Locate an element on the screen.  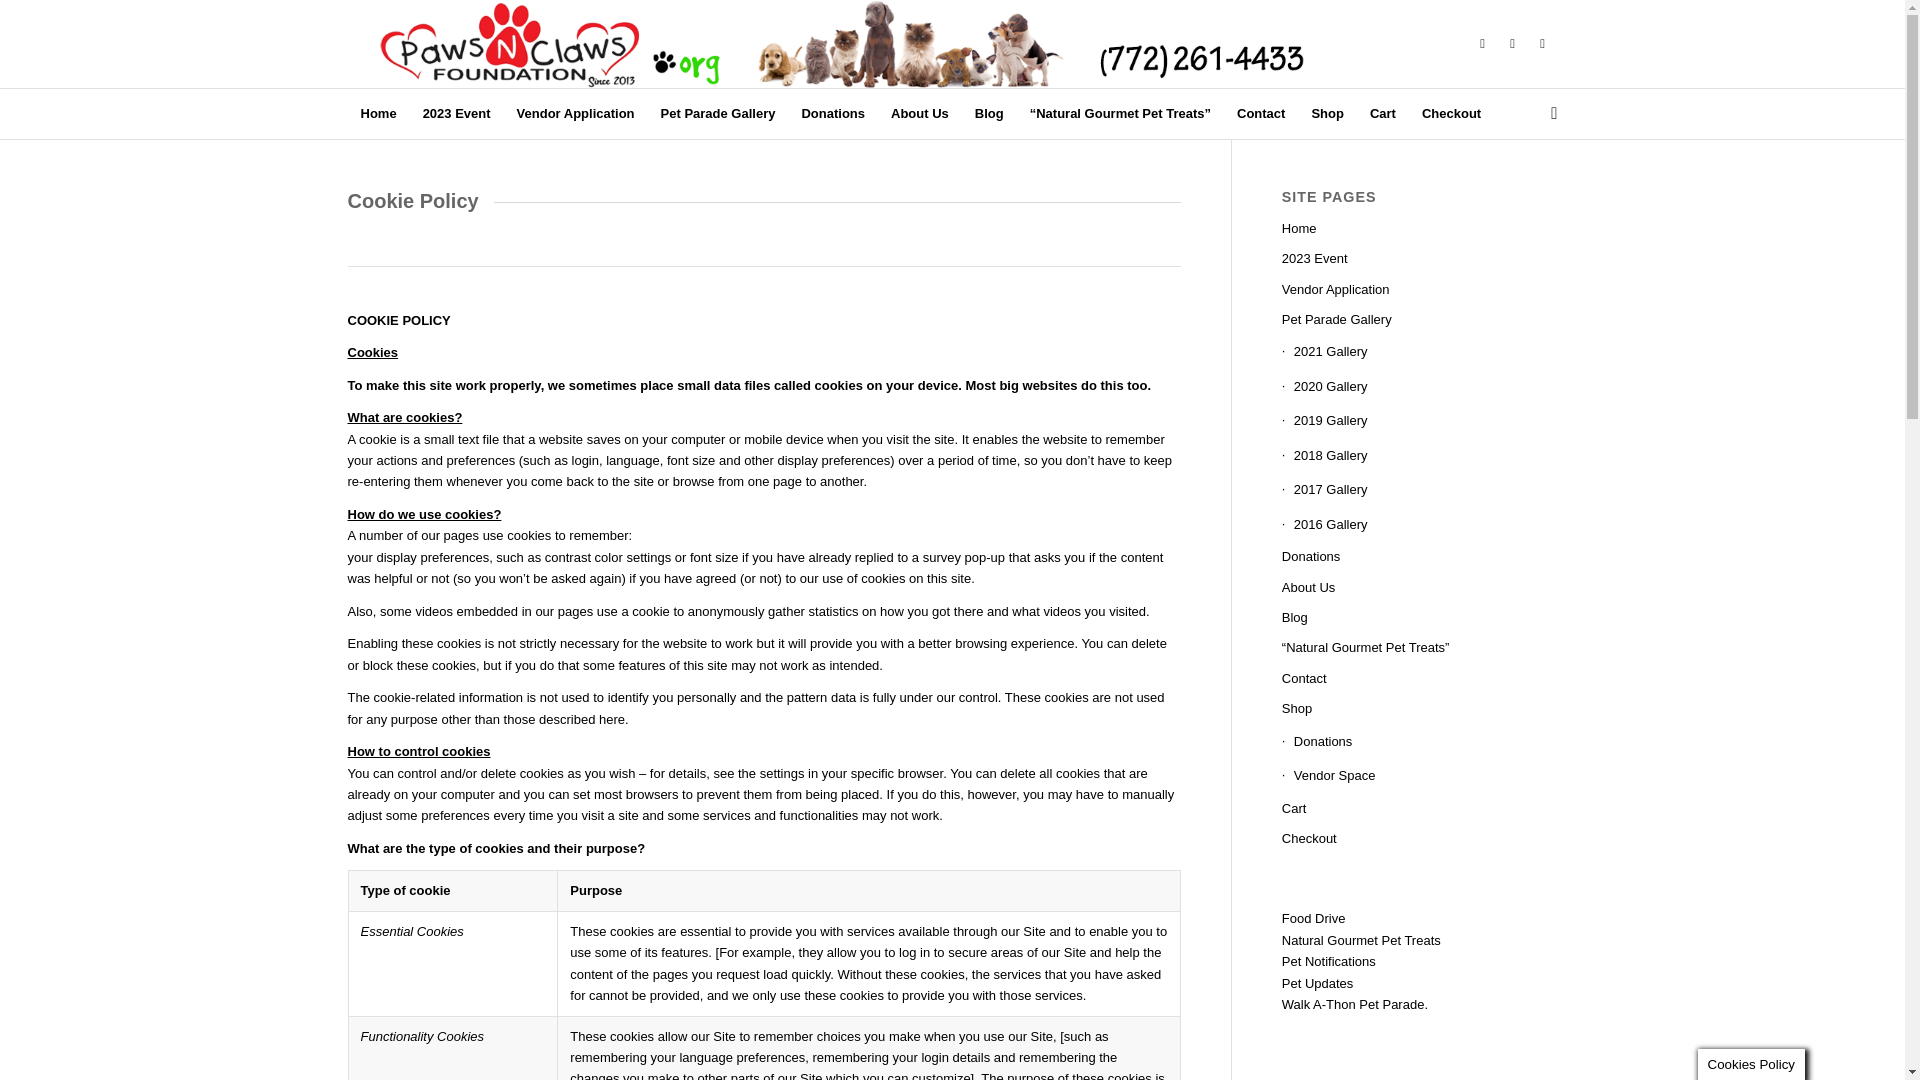
Pet Parade Gallery is located at coordinates (718, 114).